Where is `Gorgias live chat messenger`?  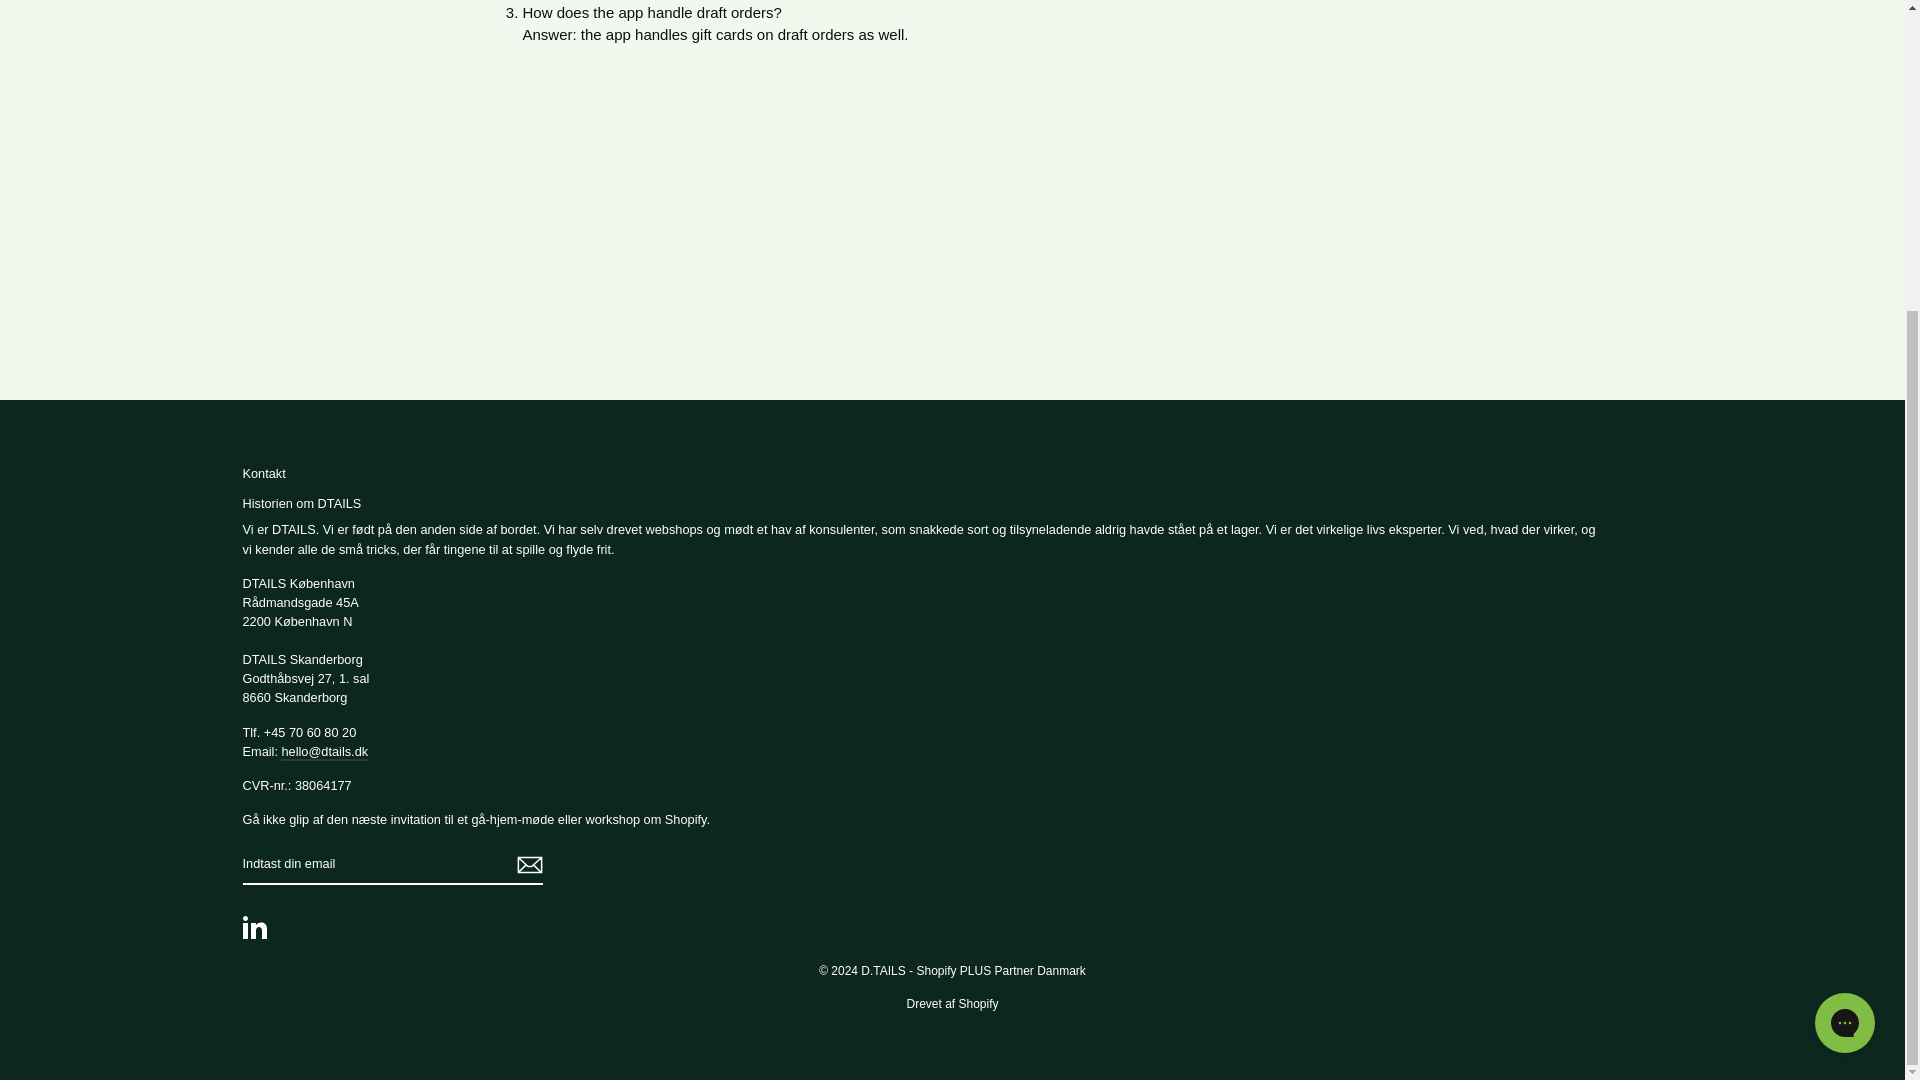
Gorgias live chat messenger is located at coordinates (1844, 600).